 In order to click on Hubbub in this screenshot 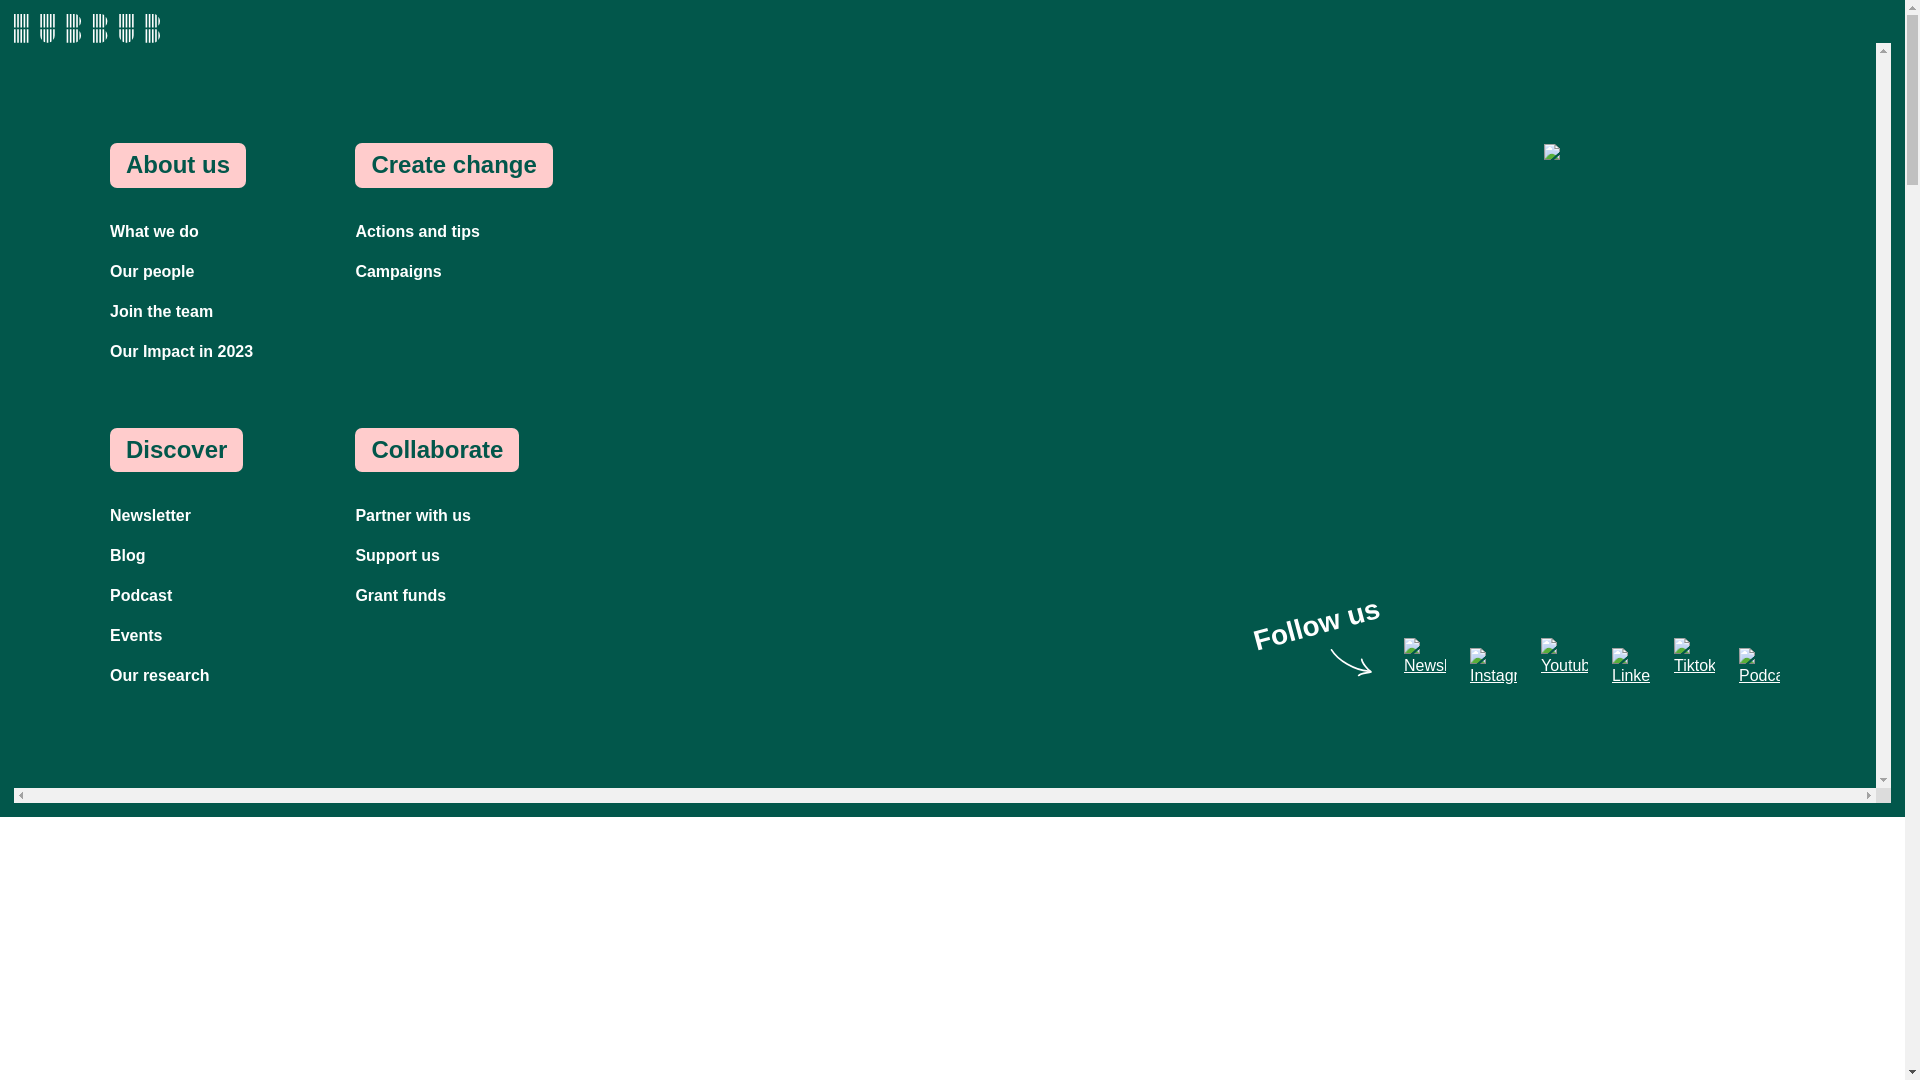, I will do `click(86, 28)`.